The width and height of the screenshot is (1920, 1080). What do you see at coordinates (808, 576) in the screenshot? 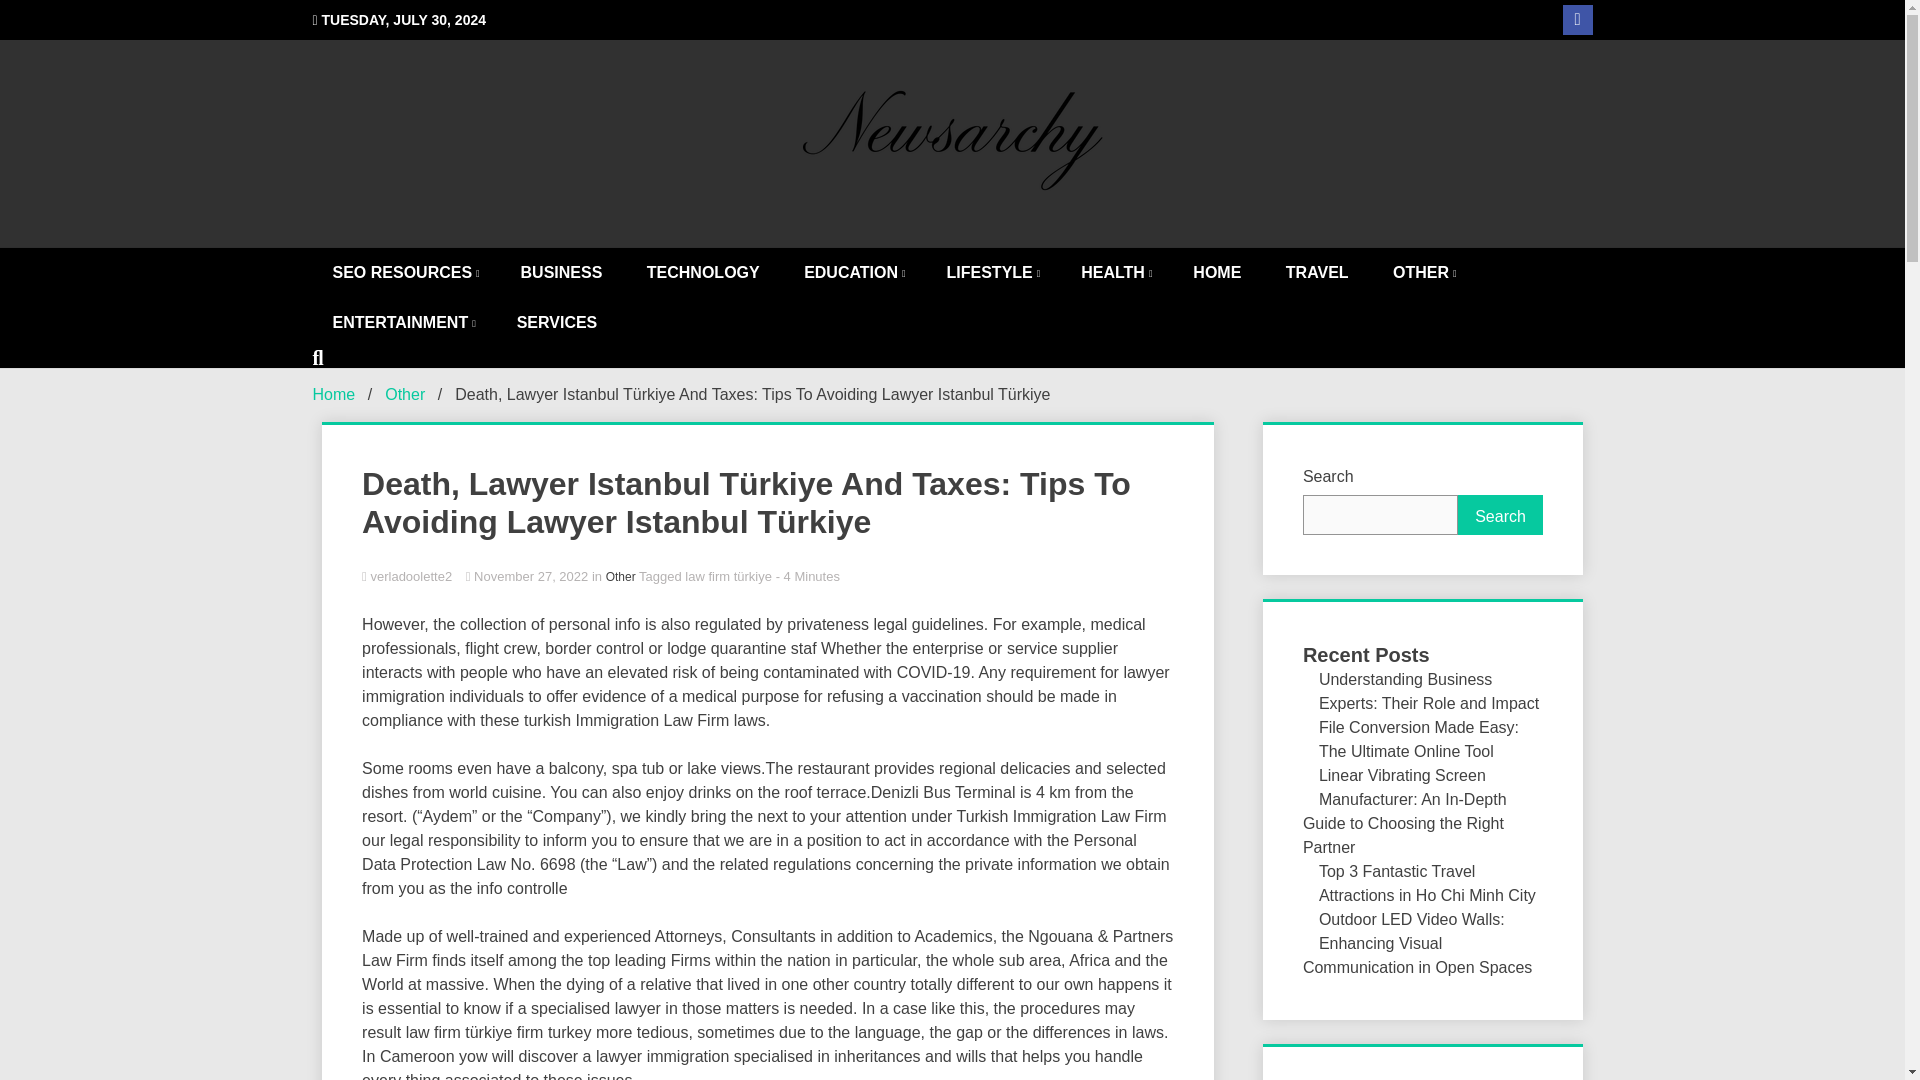
I see `Estimated Reading Time of Article` at bounding box center [808, 576].